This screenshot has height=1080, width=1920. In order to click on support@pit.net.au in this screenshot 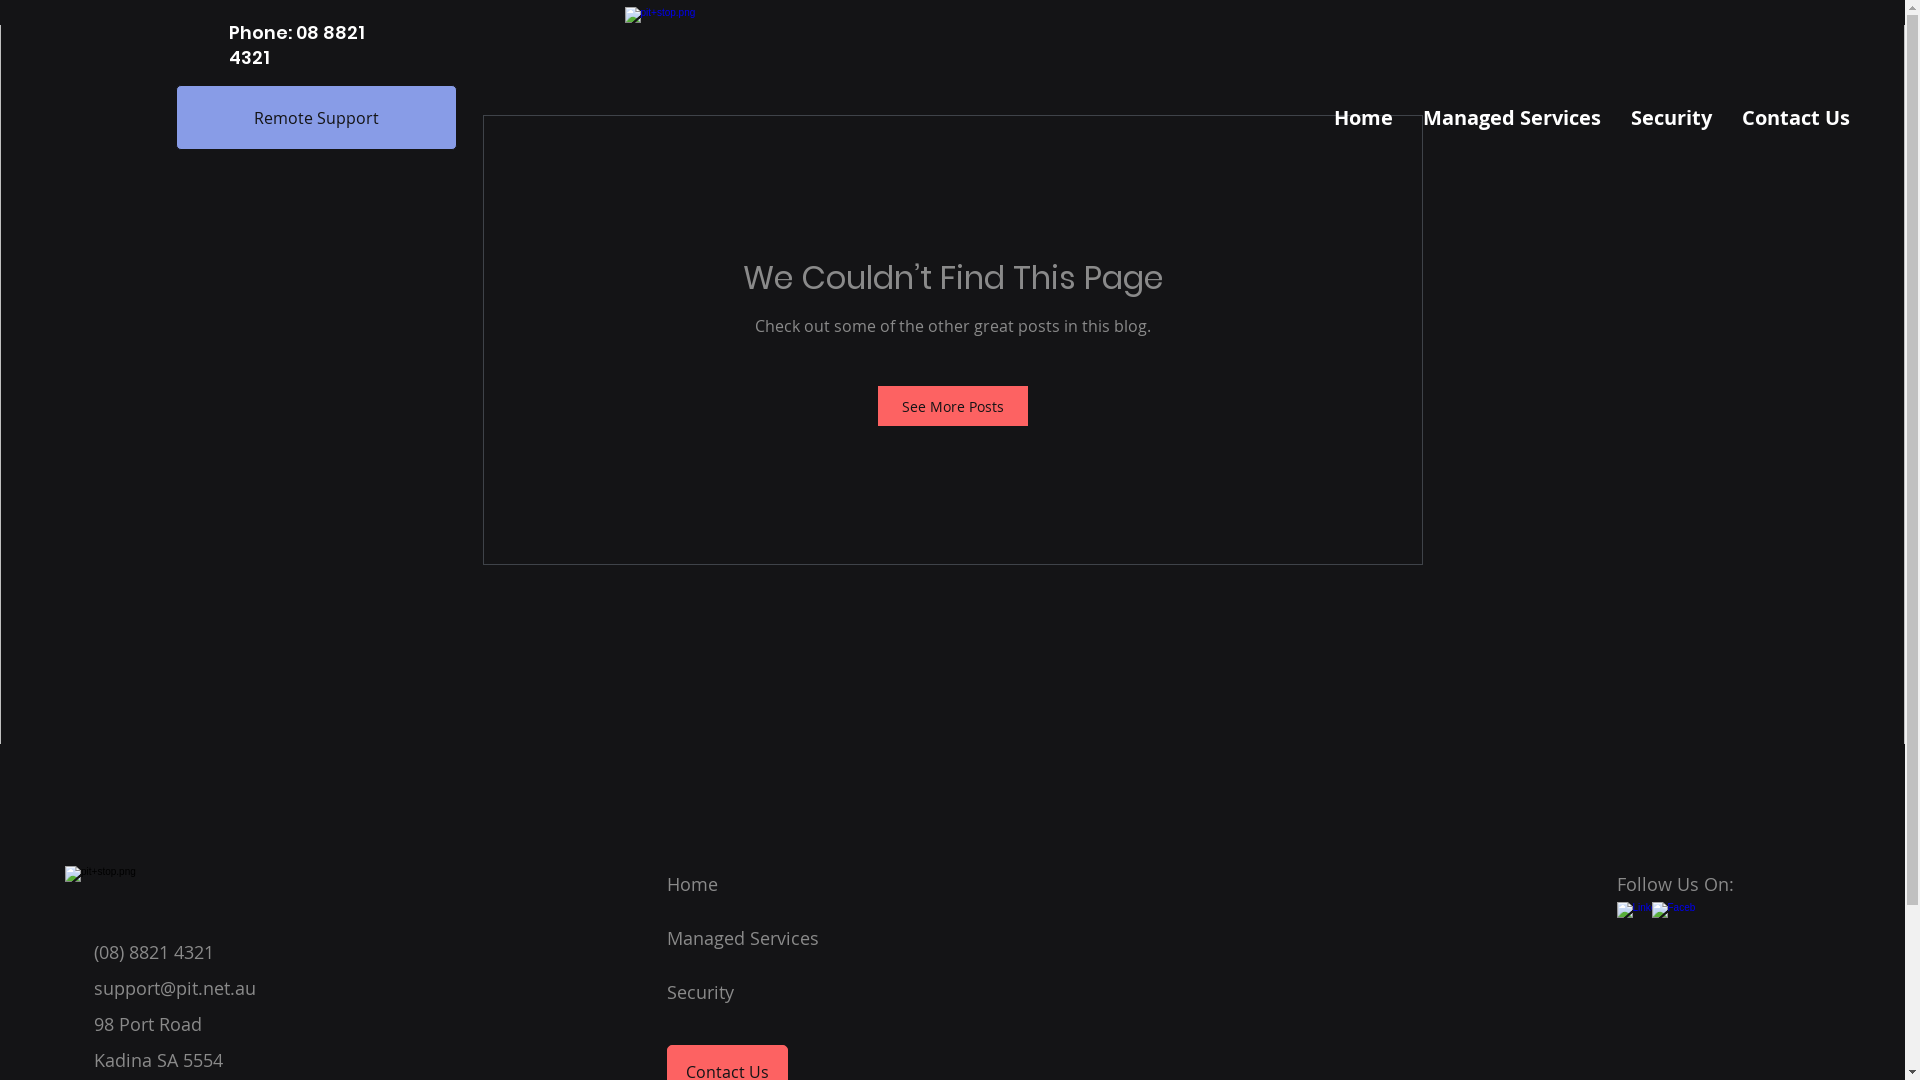, I will do `click(175, 988)`.